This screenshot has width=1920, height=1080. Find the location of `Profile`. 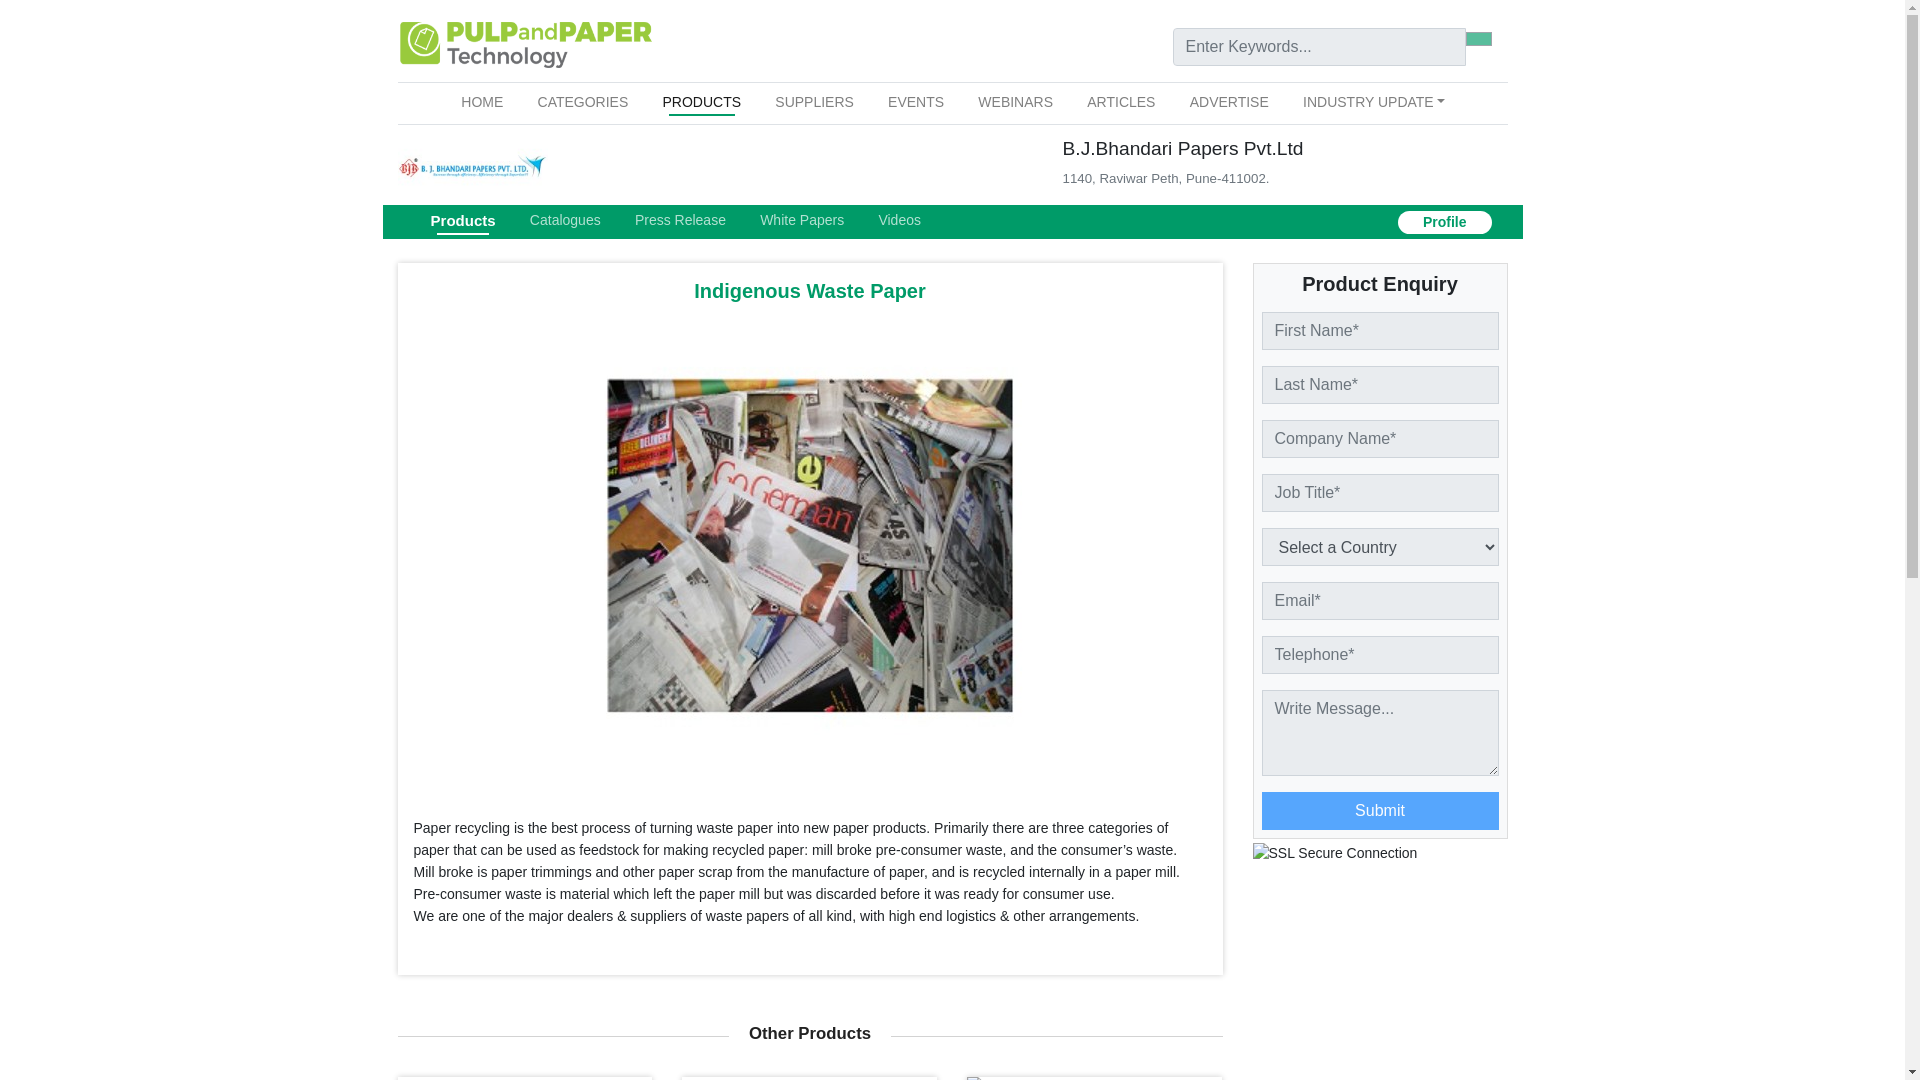

Profile is located at coordinates (1444, 221).